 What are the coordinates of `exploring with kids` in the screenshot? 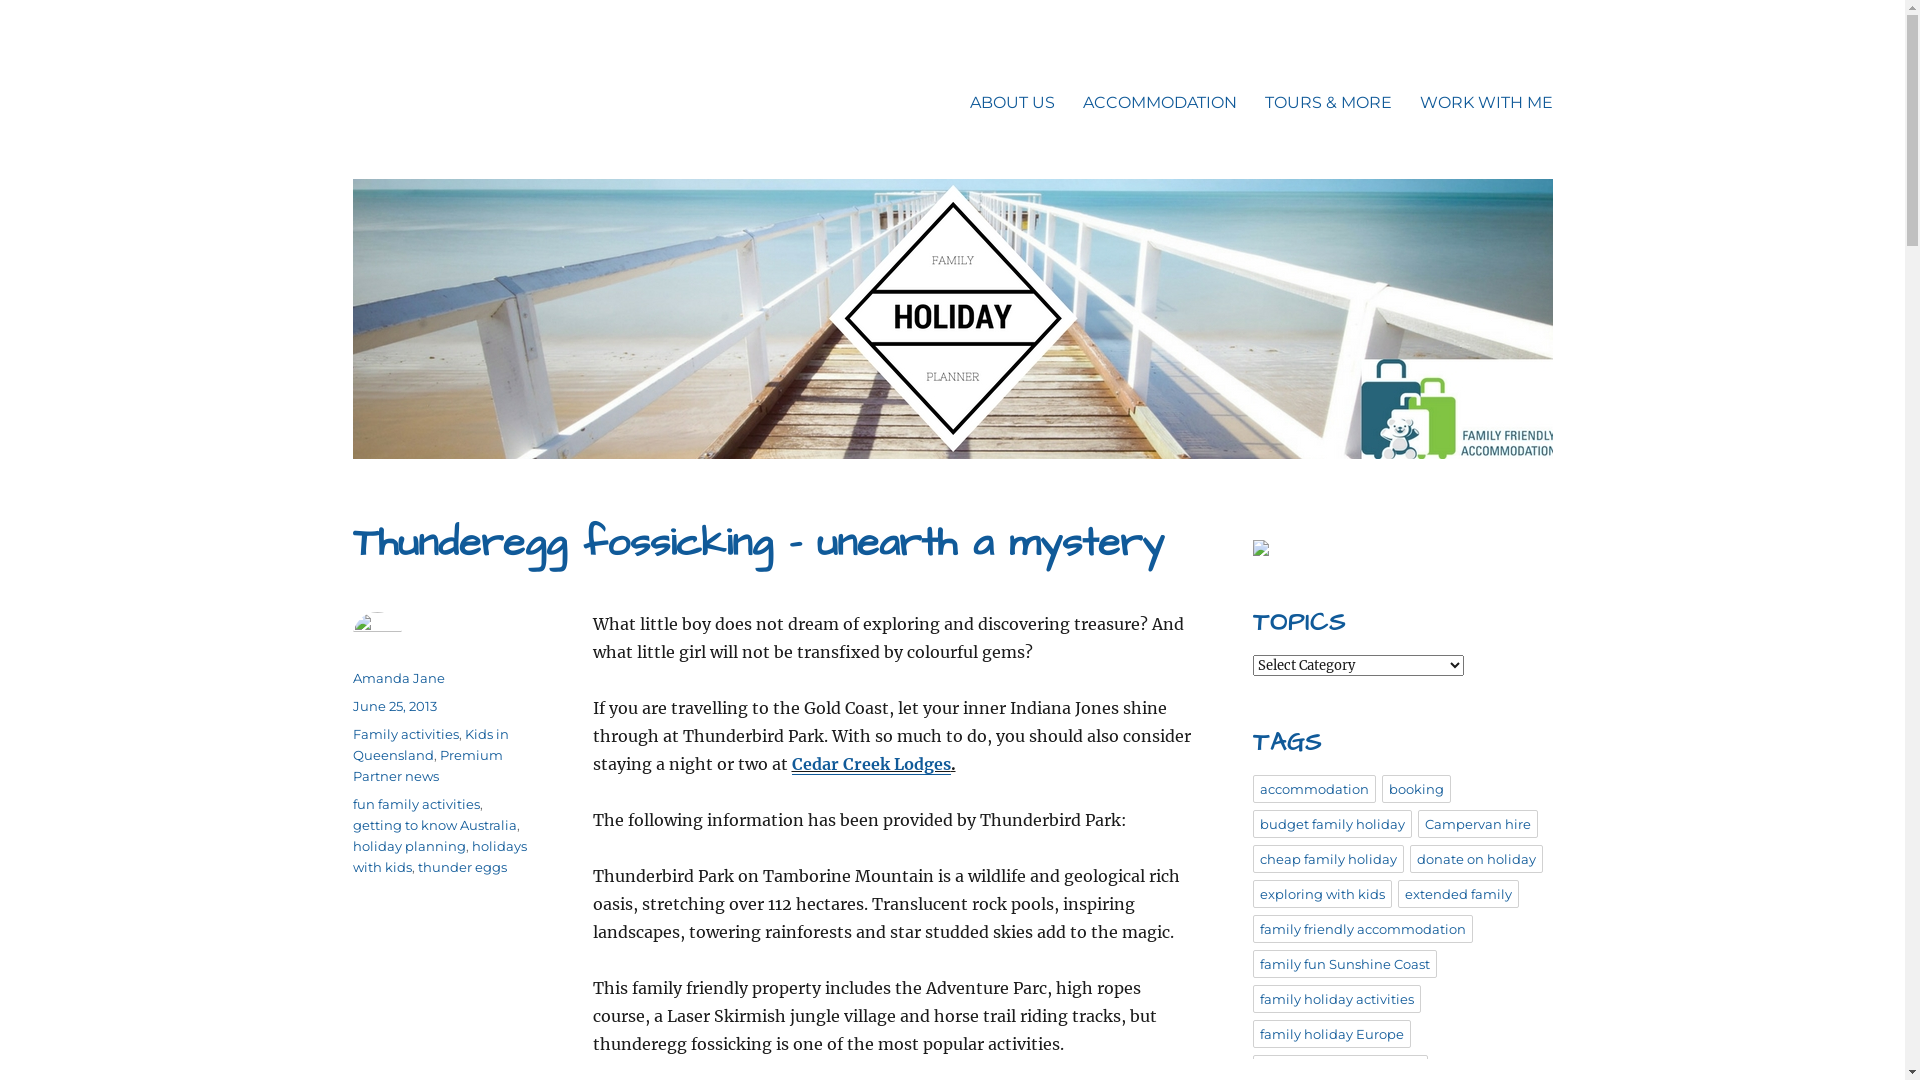 It's located at (1322, 894).